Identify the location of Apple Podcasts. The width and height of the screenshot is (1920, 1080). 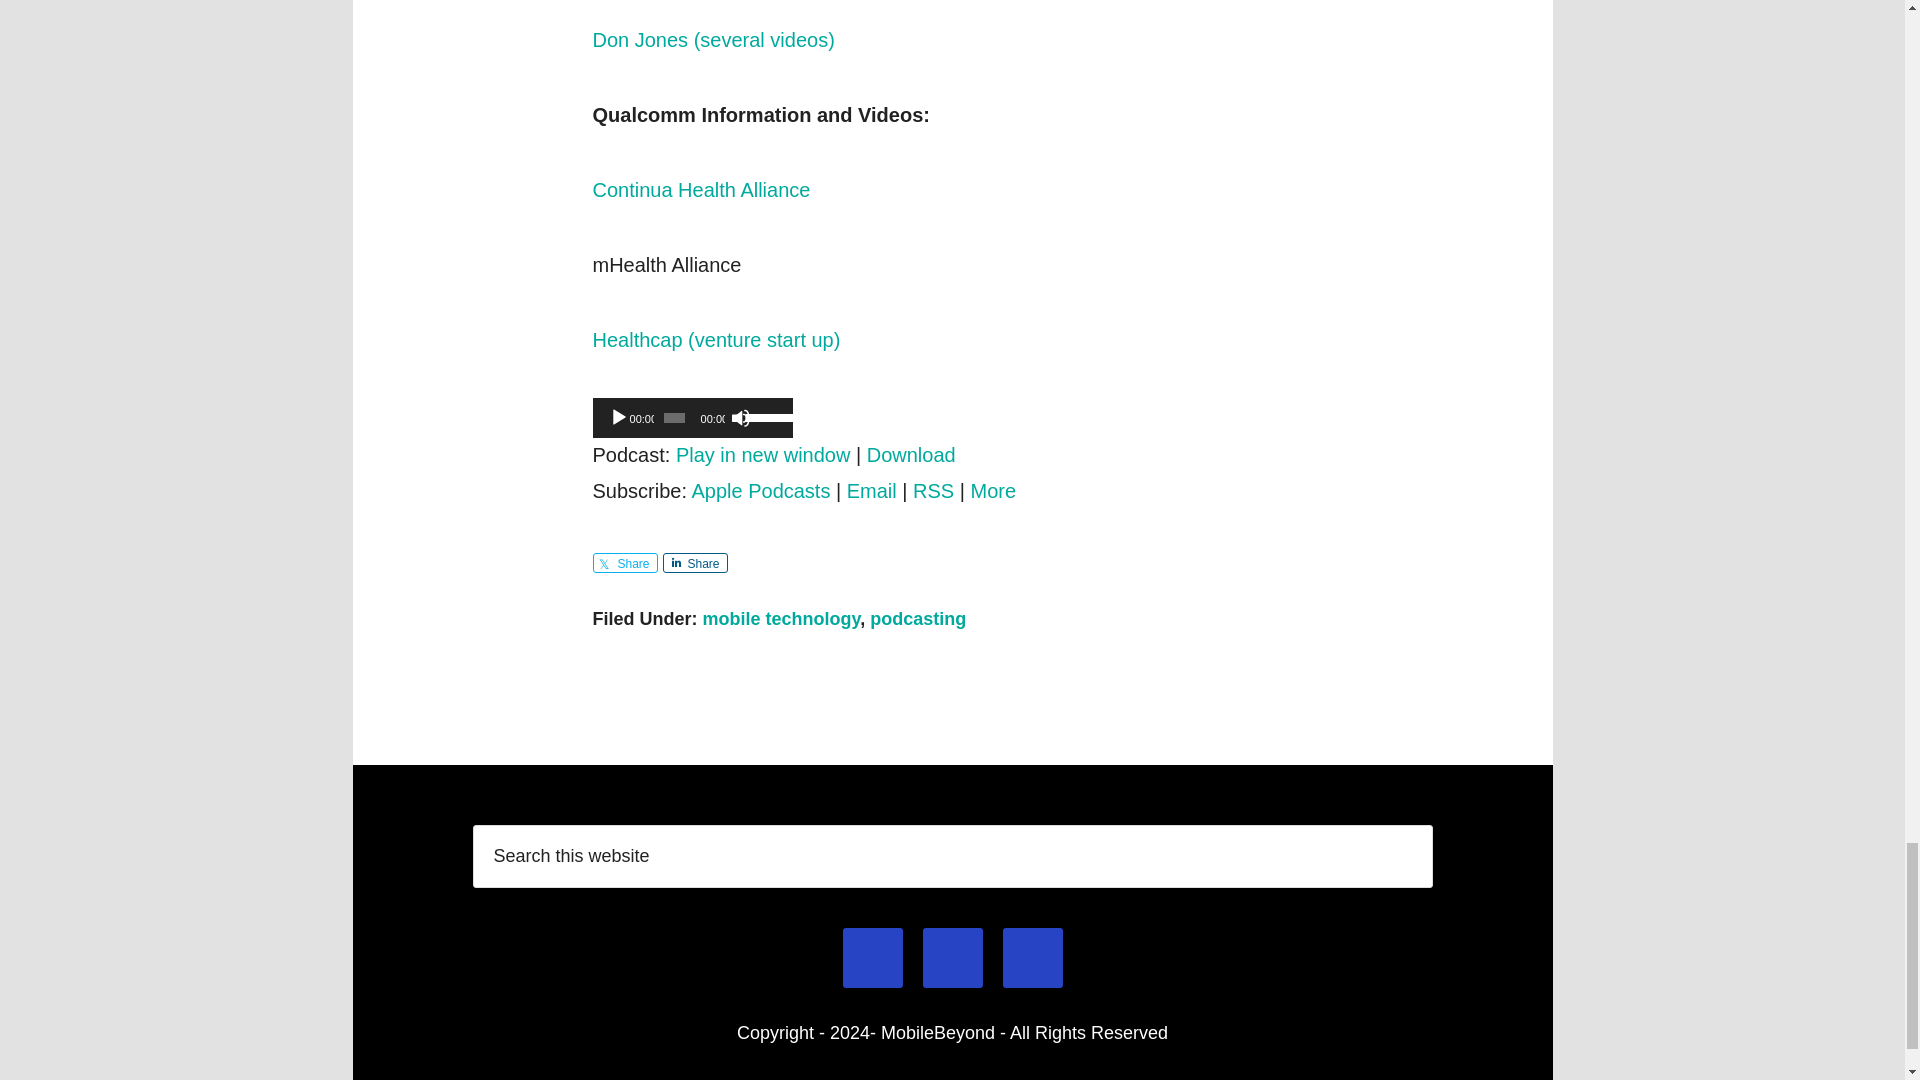
(760, 490).